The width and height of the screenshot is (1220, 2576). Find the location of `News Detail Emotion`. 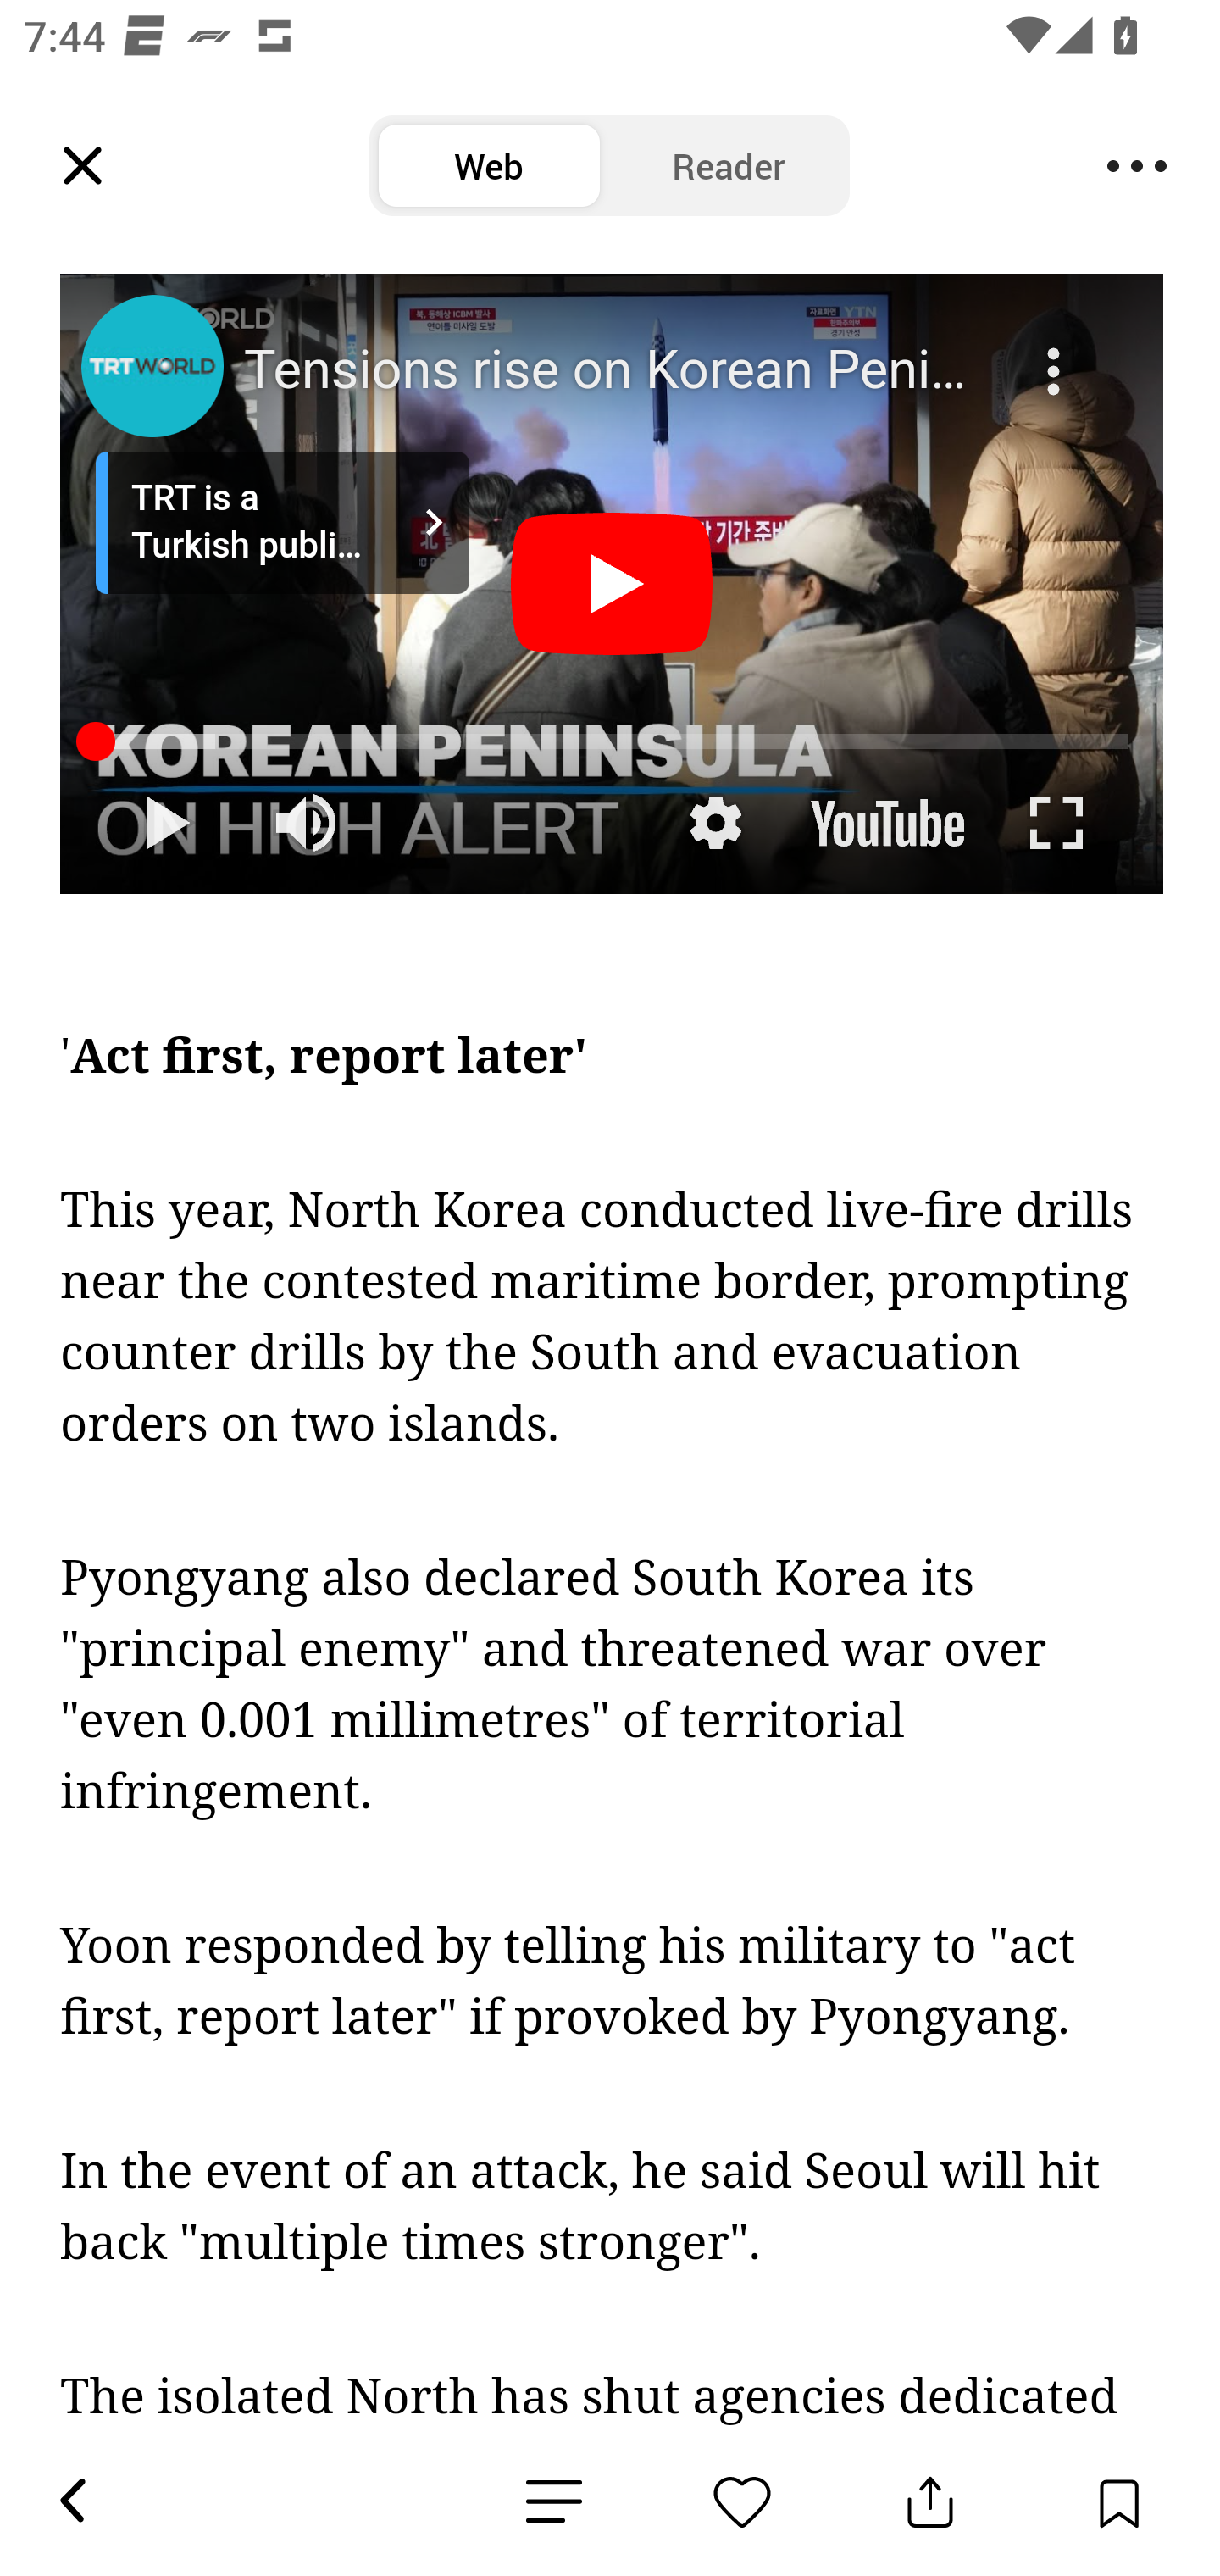

News Detail Emotion is located at coordinates (554, 2501).